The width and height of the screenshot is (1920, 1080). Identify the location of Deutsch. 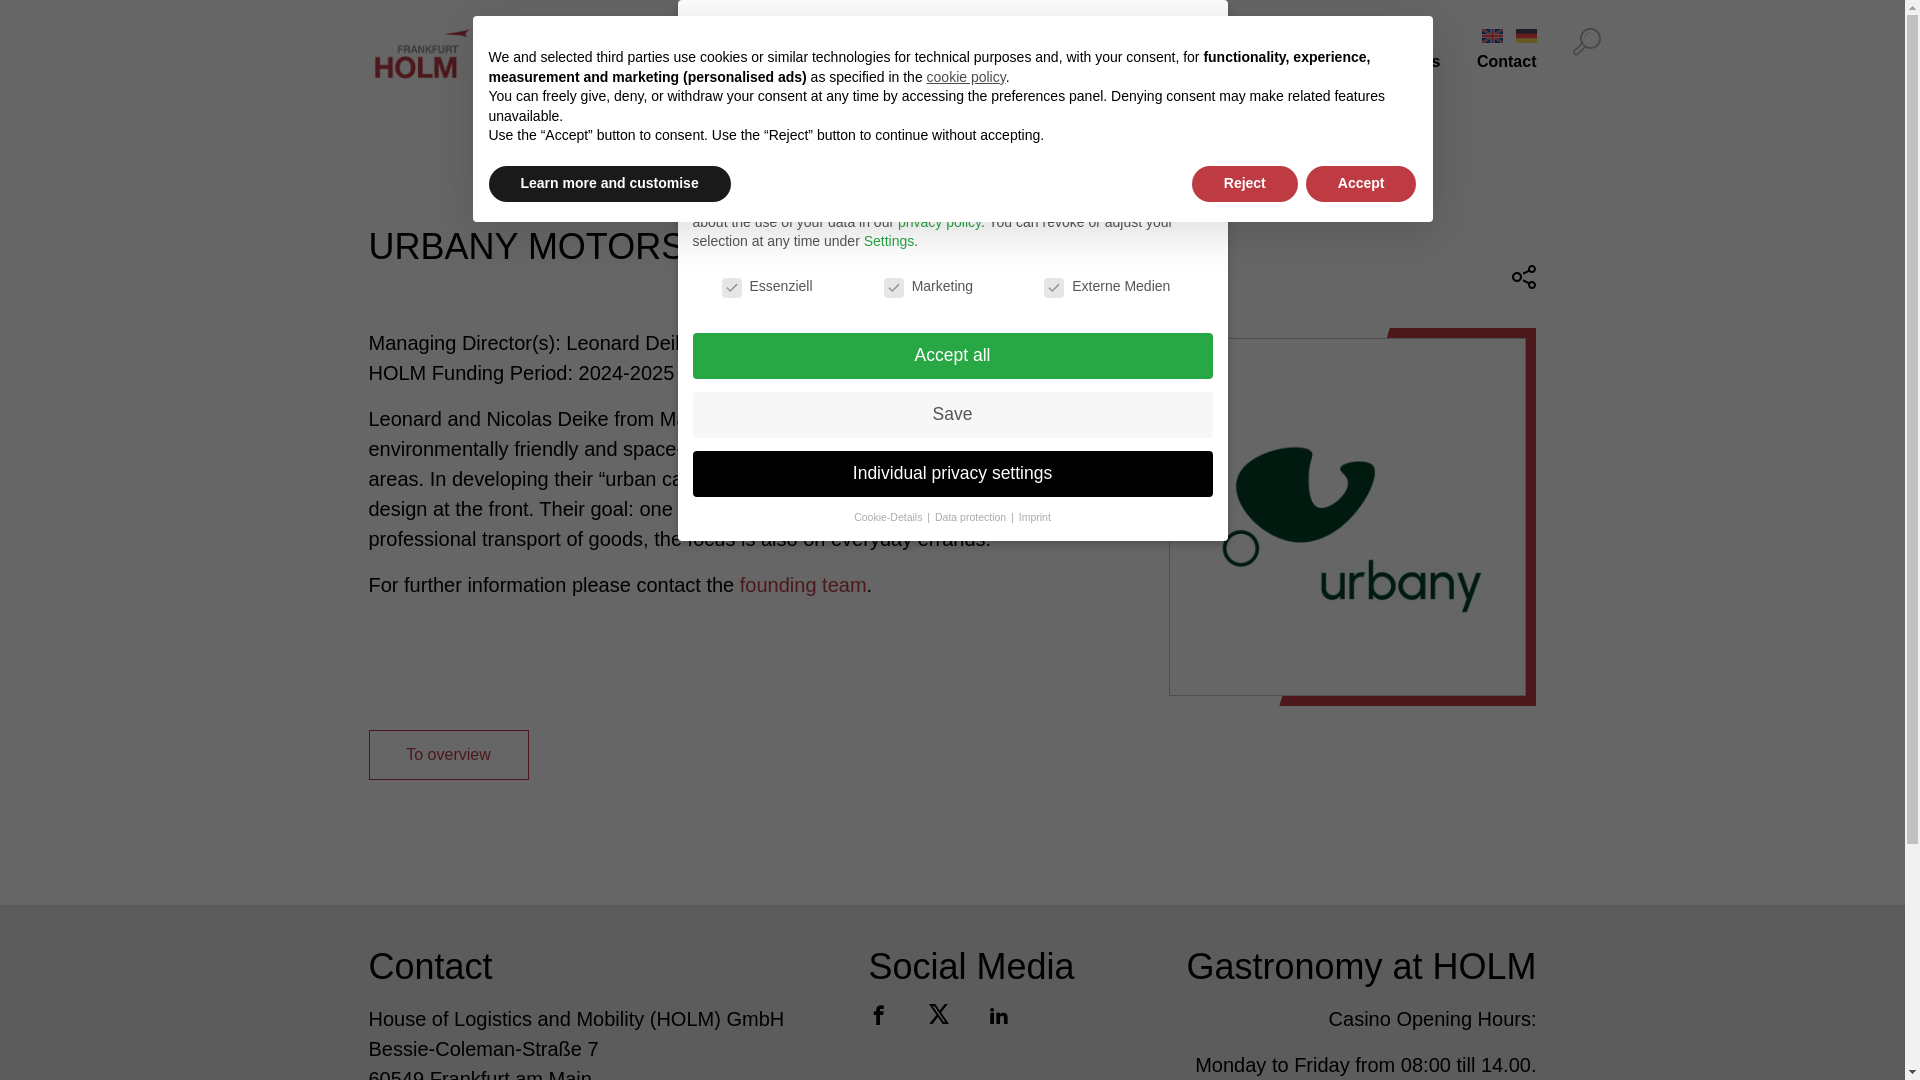
(1526, 36).